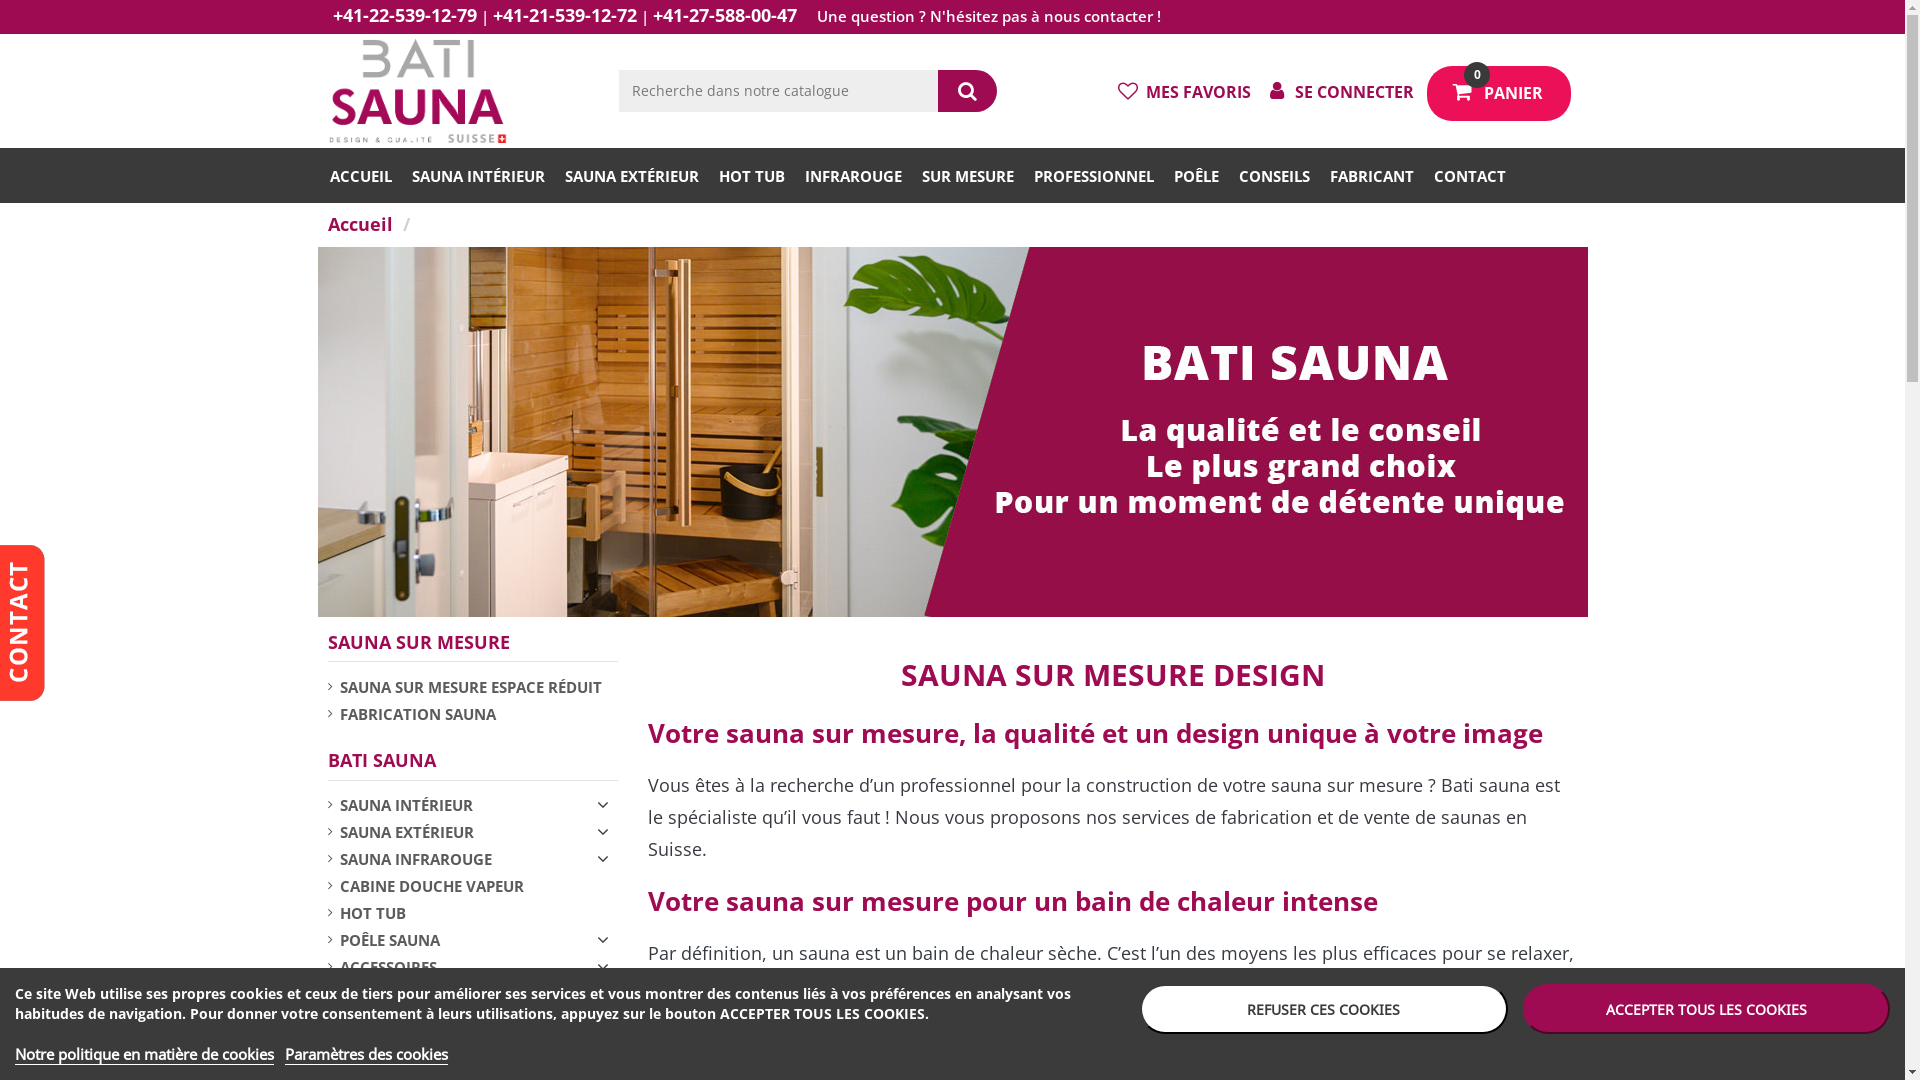 This screenshot has height=1080, width=1920. What do you see at coordinates (363, 224) in the screenshot?
I see `Accueil` at bounding box center [363, 224].